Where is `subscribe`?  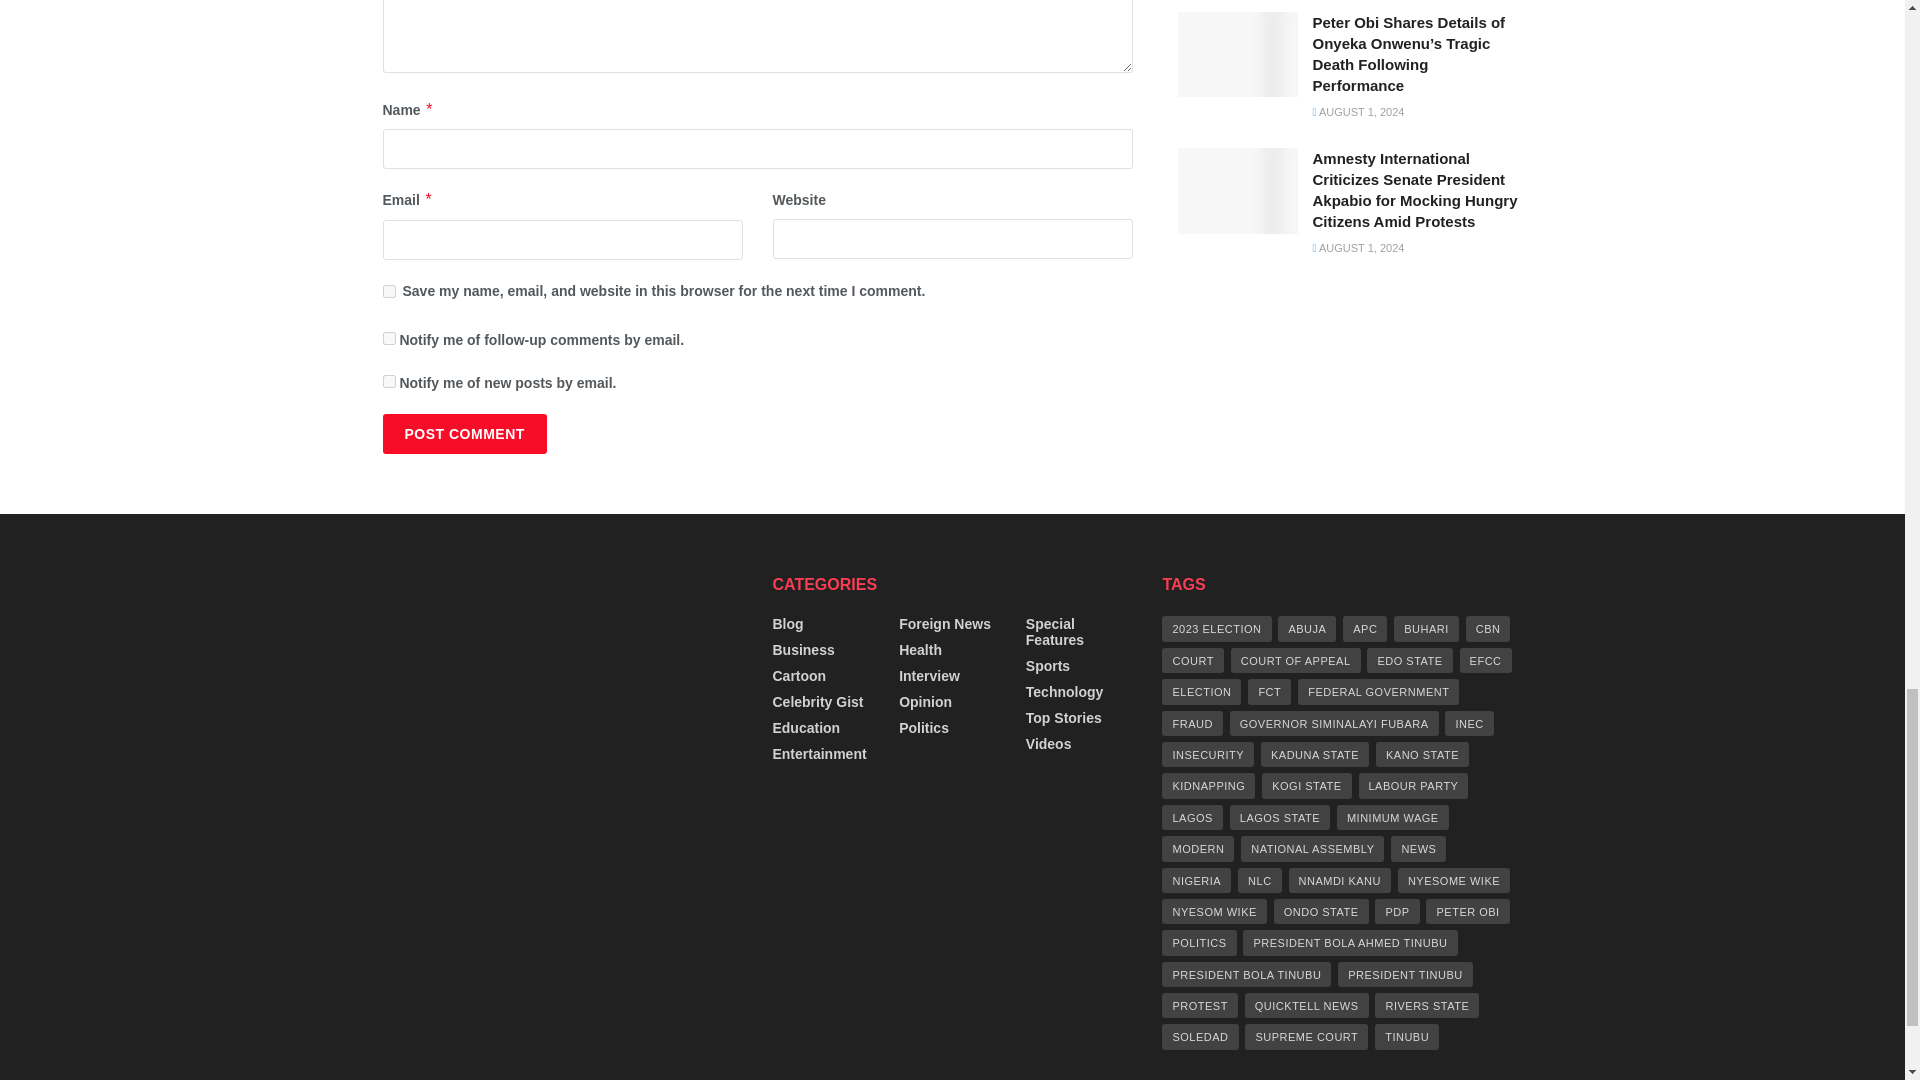
subscribe is located at coordinates (388, 380).